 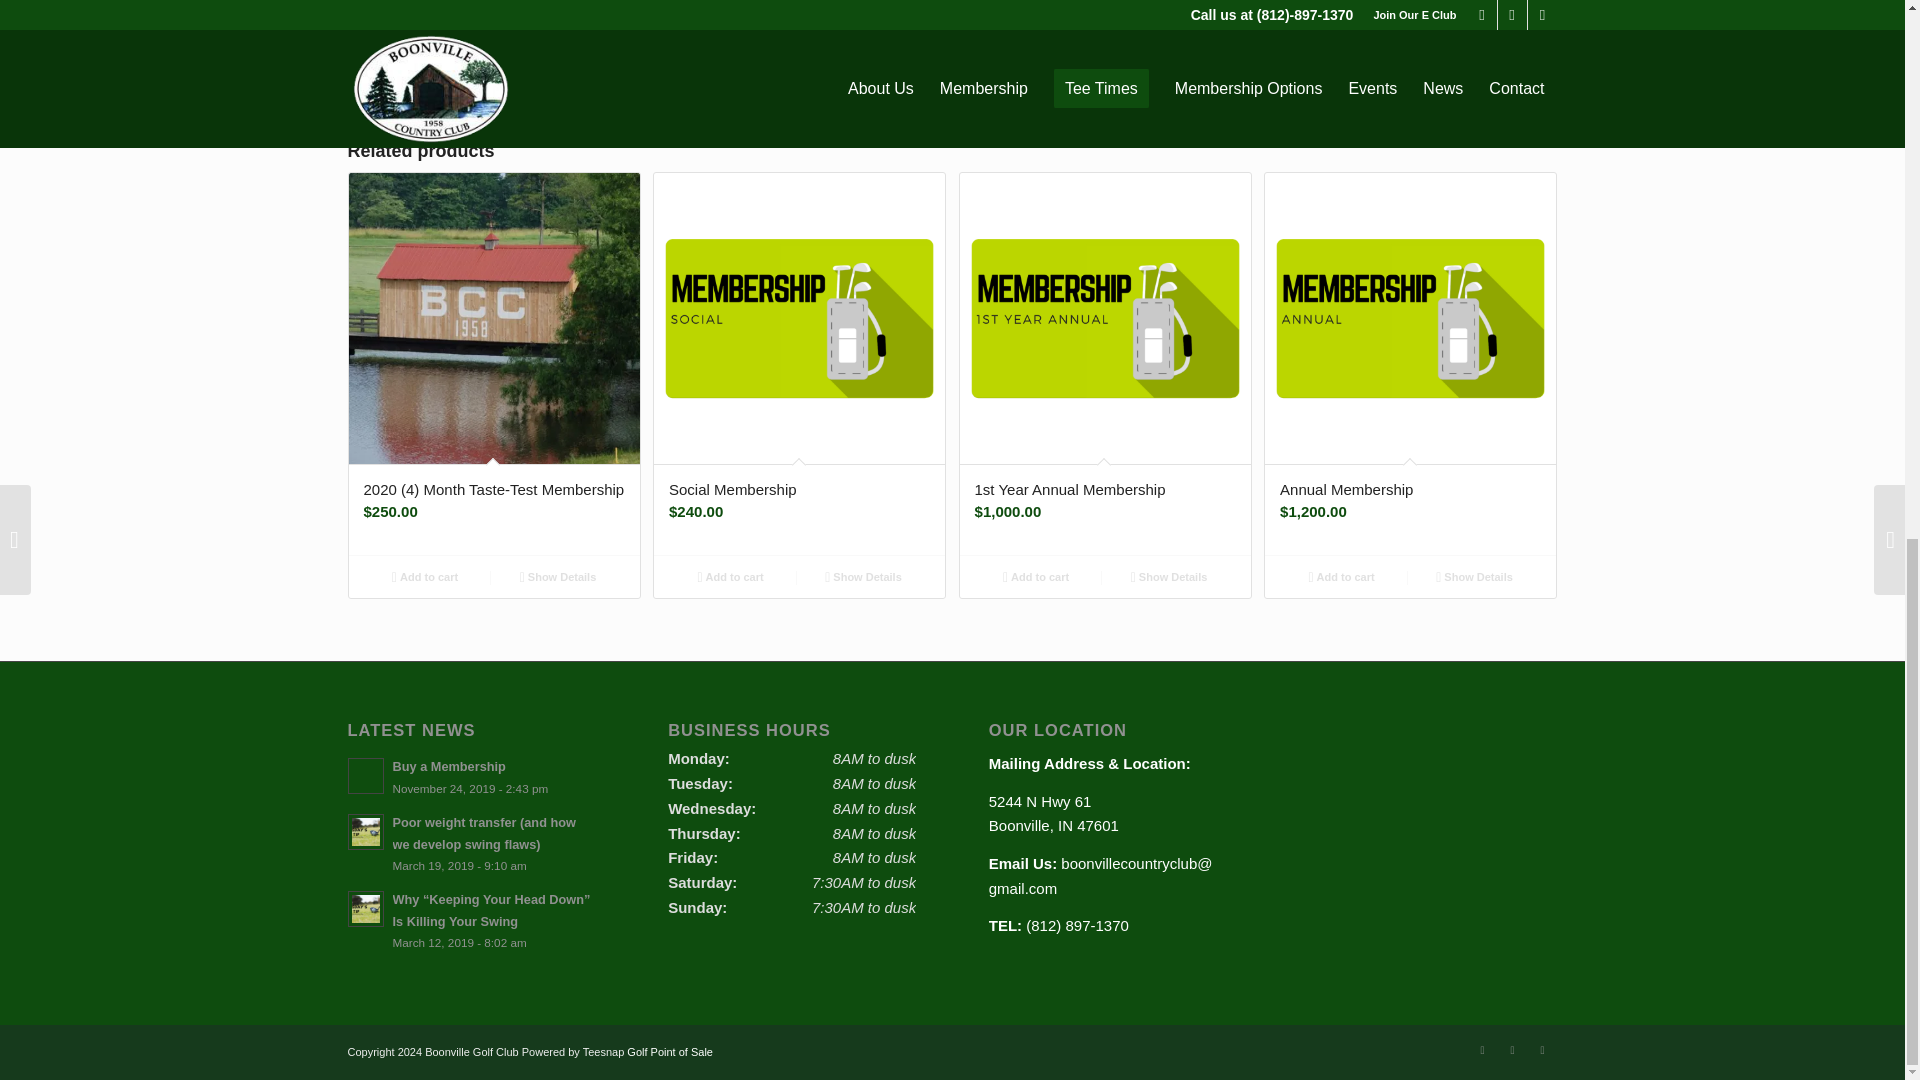 What do you see at coordinates (558, 576) in the screenshot?
I see `Show Details` at bounding box center [558, 576].